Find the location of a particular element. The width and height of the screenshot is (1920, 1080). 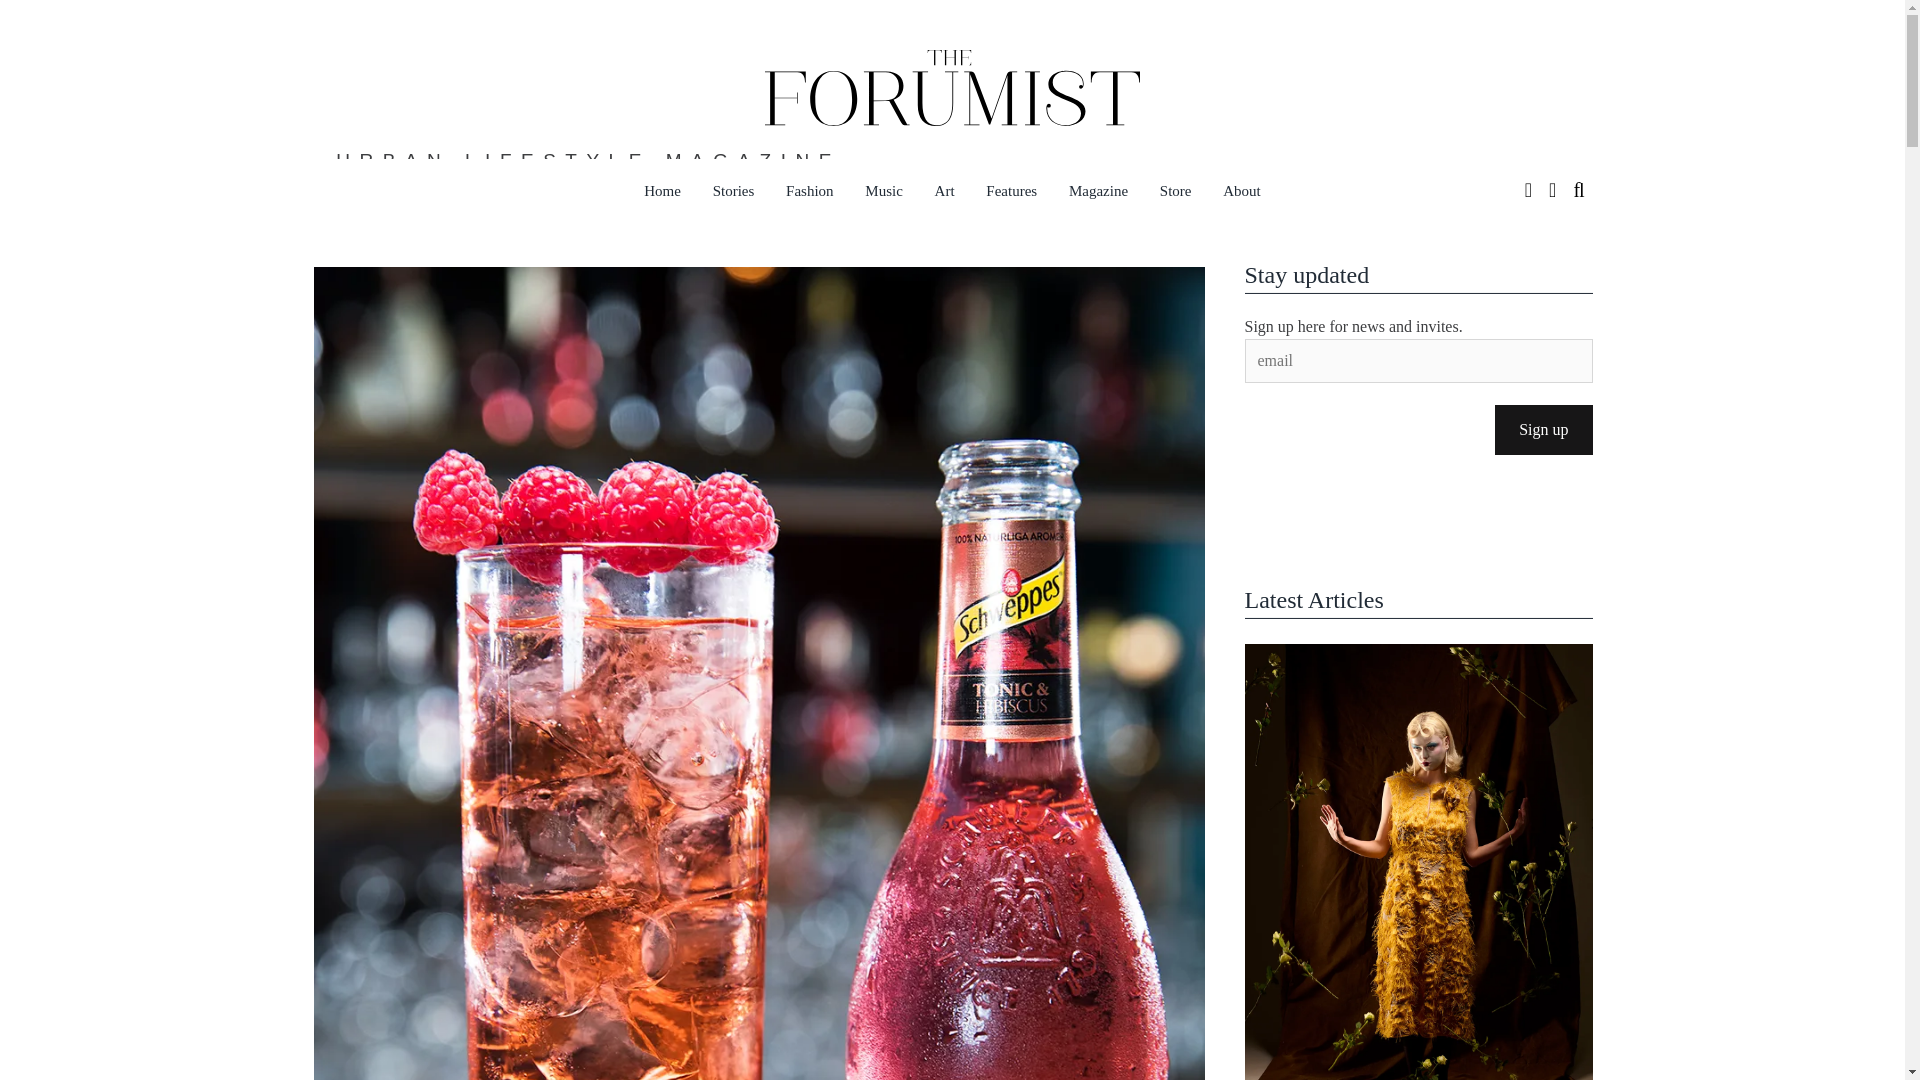

Sign up is located at coordinates (1543, 430).